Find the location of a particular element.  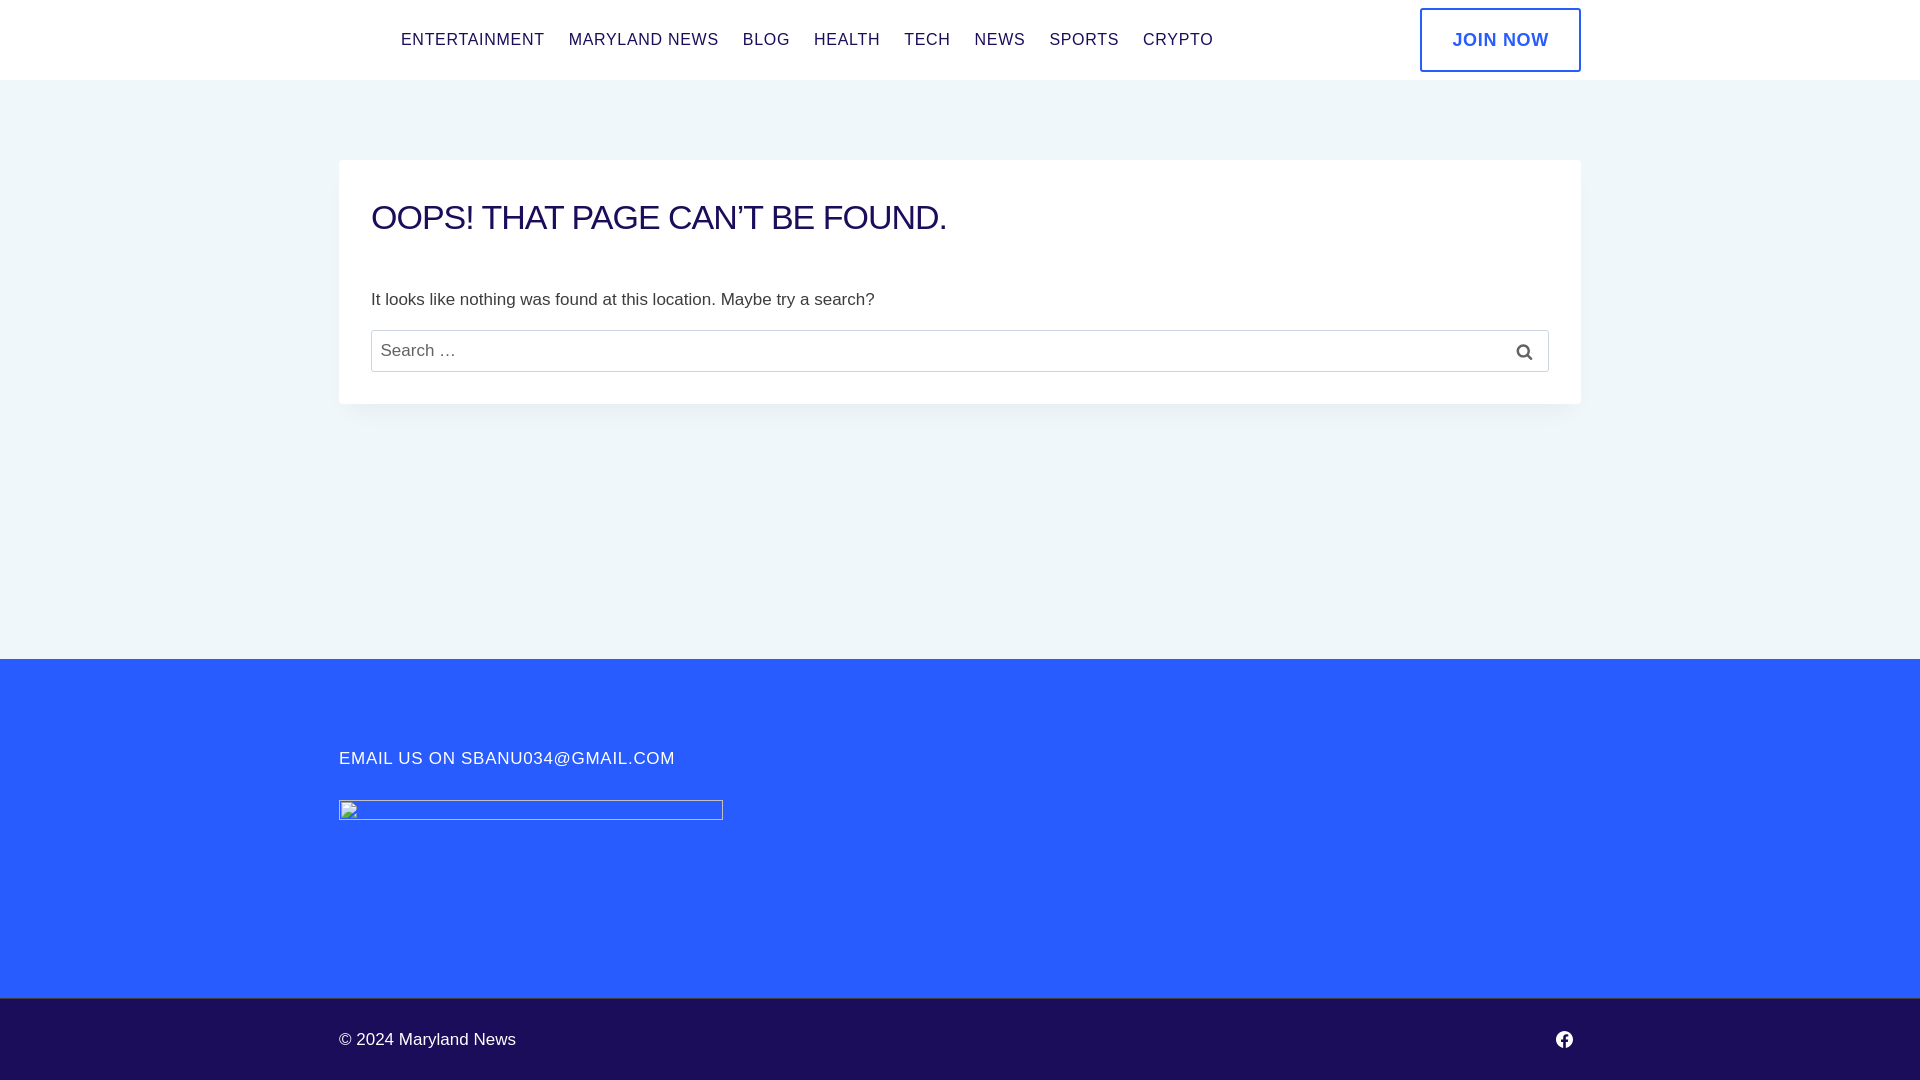

MARYLAND NEWS is located at coordinates (644, 40).